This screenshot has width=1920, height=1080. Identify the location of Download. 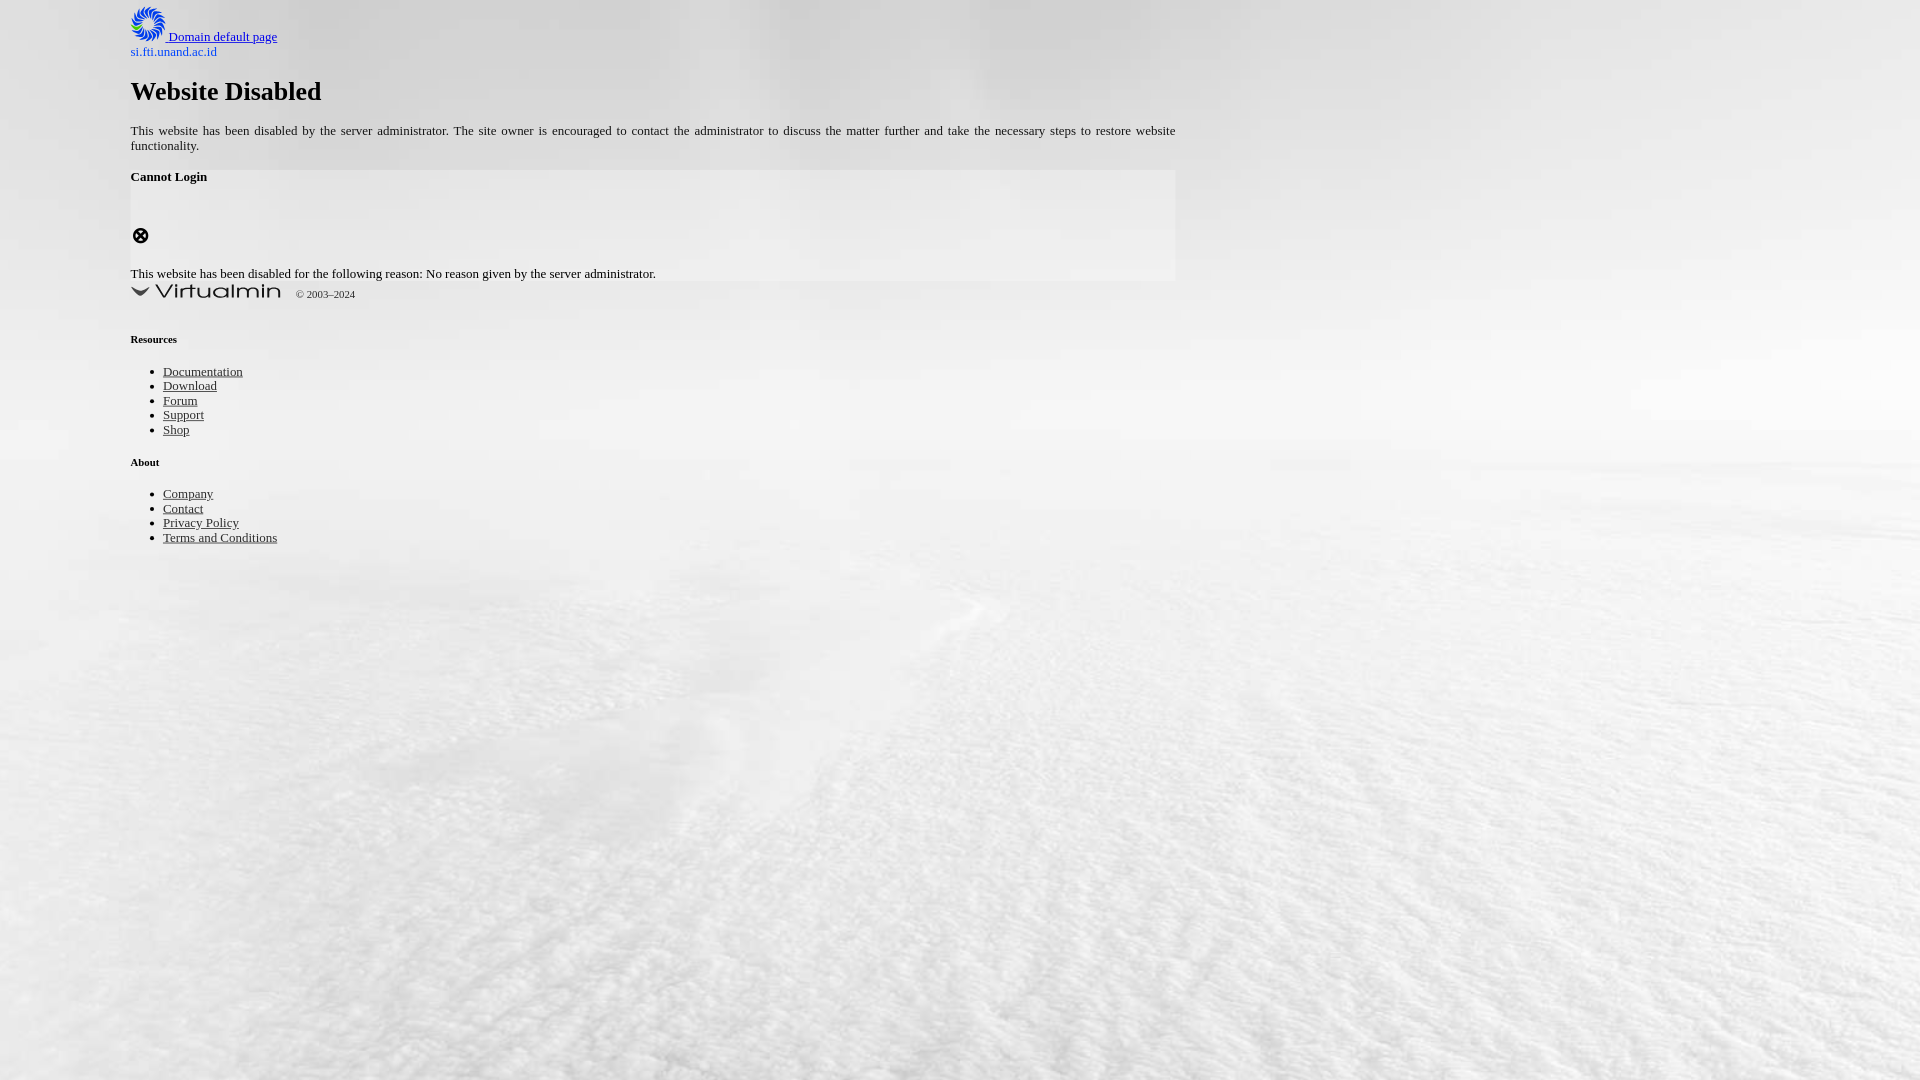
(196, 388).